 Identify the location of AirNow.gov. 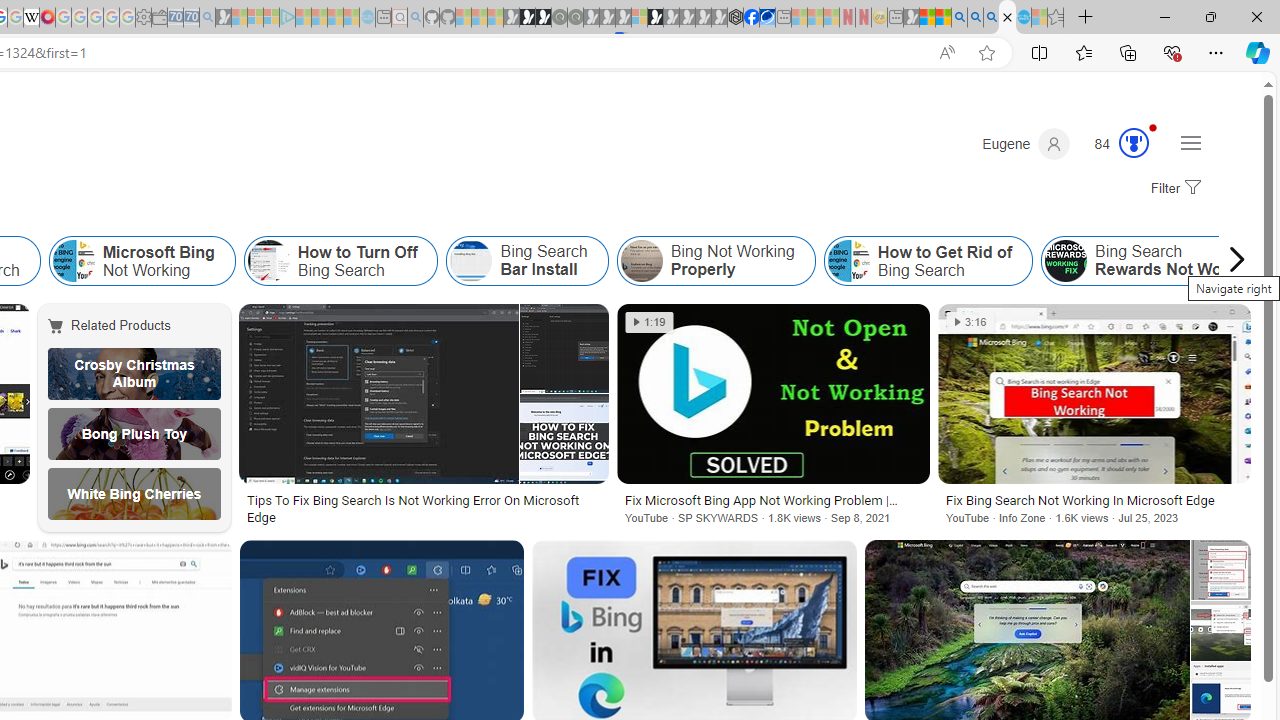
(767, 18).